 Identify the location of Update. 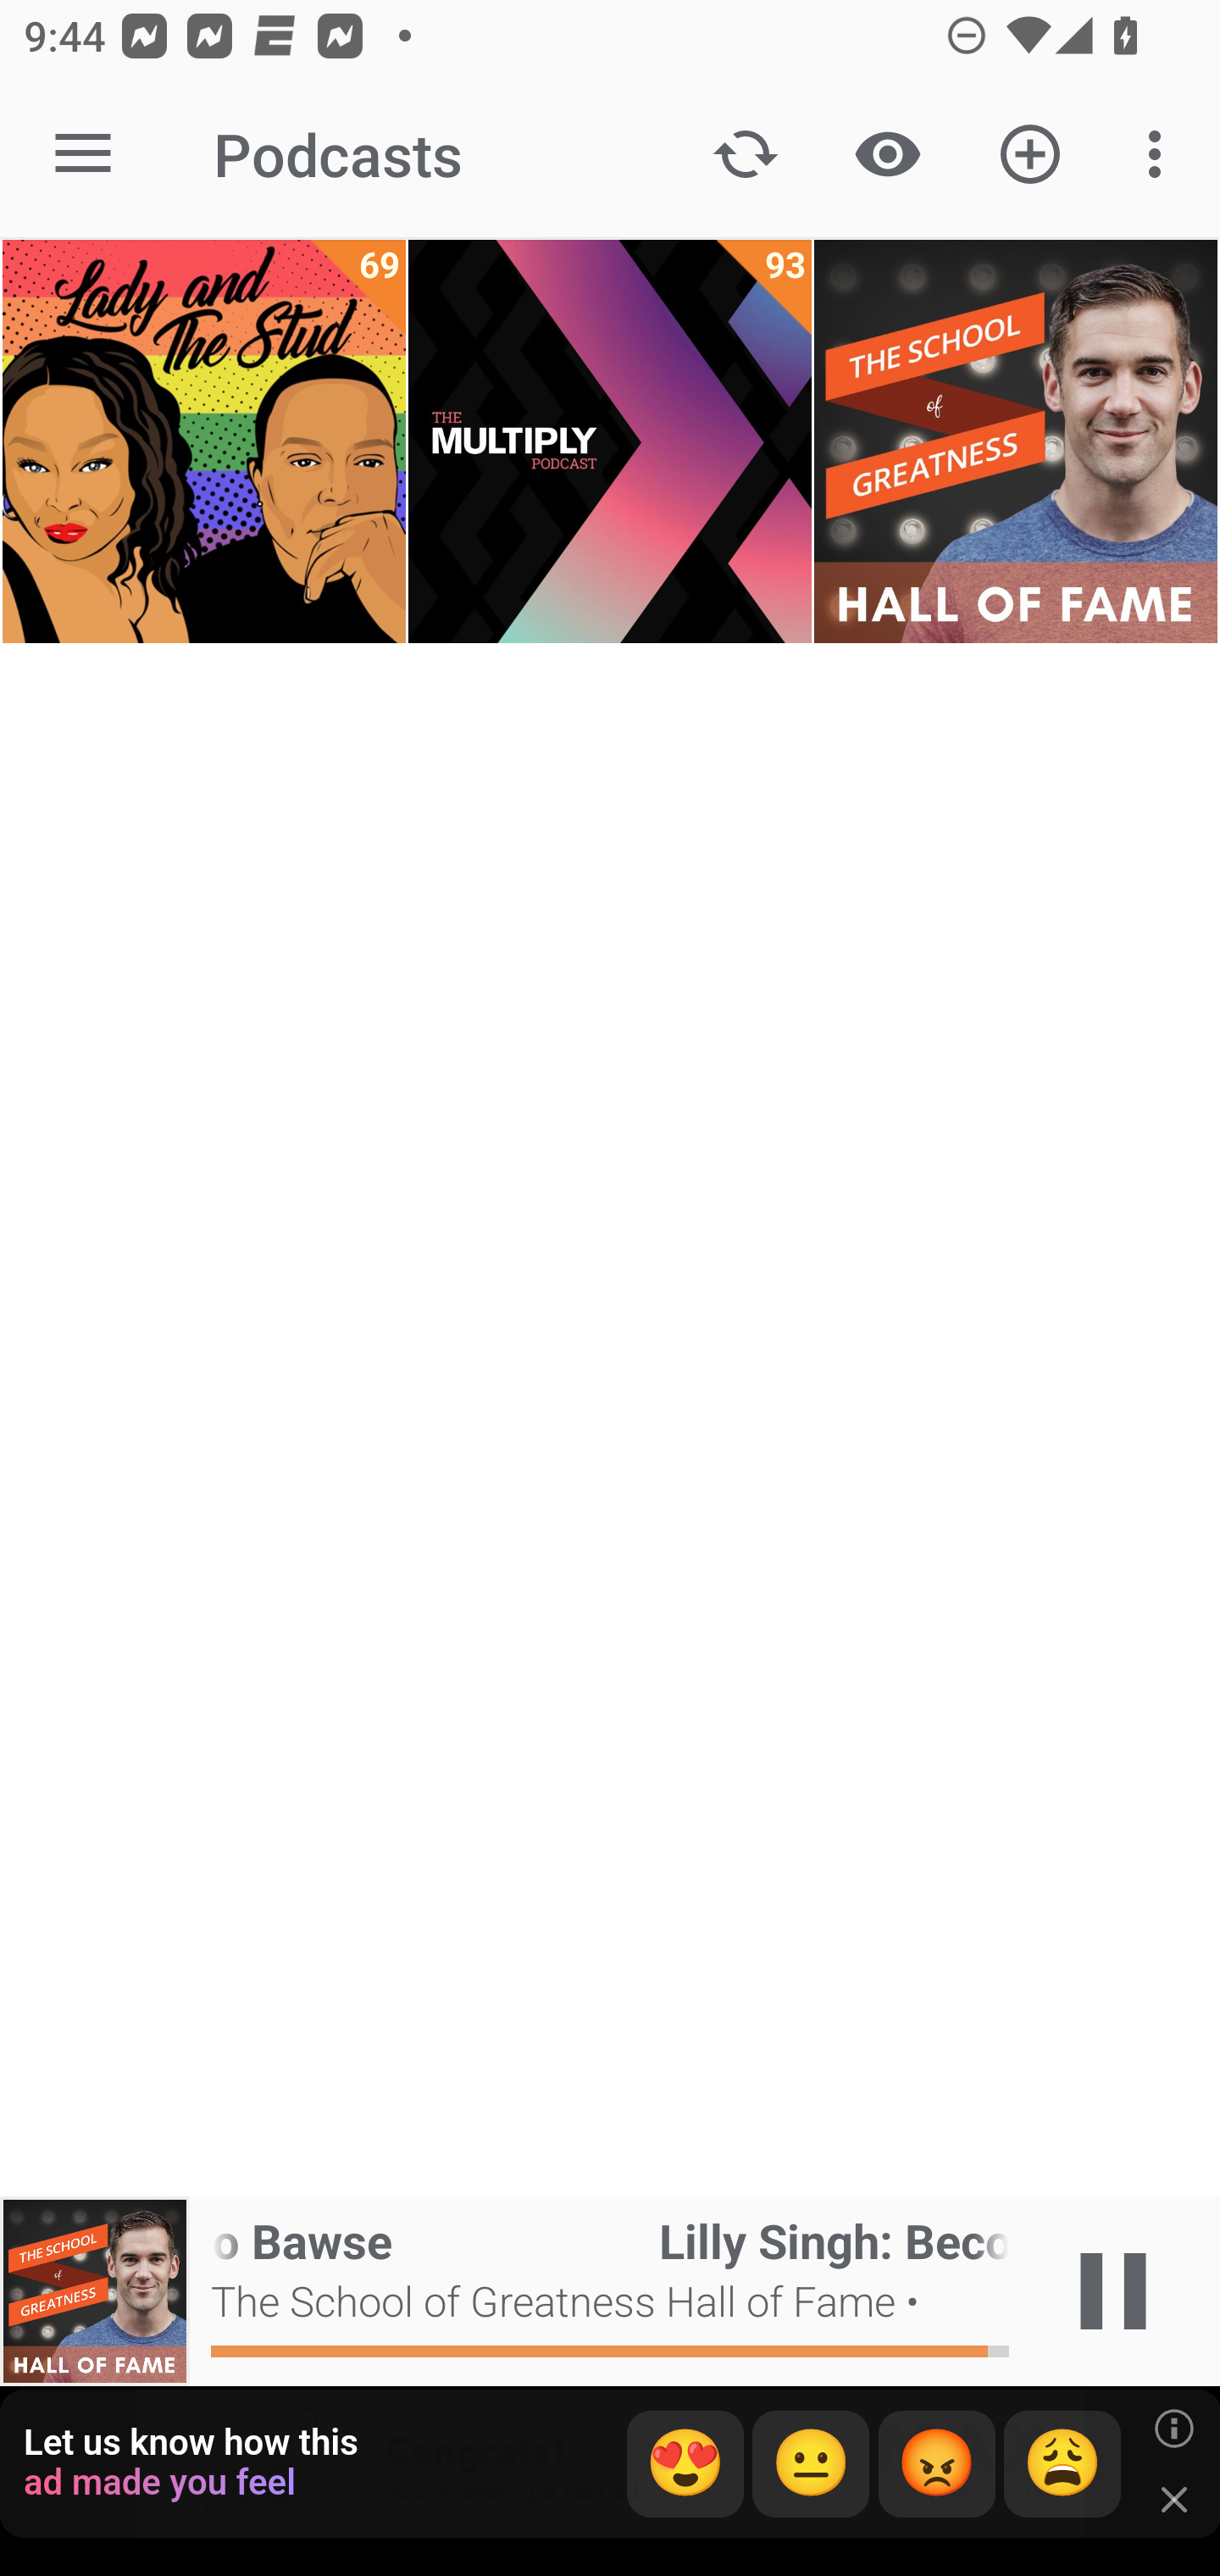
(746, 154).